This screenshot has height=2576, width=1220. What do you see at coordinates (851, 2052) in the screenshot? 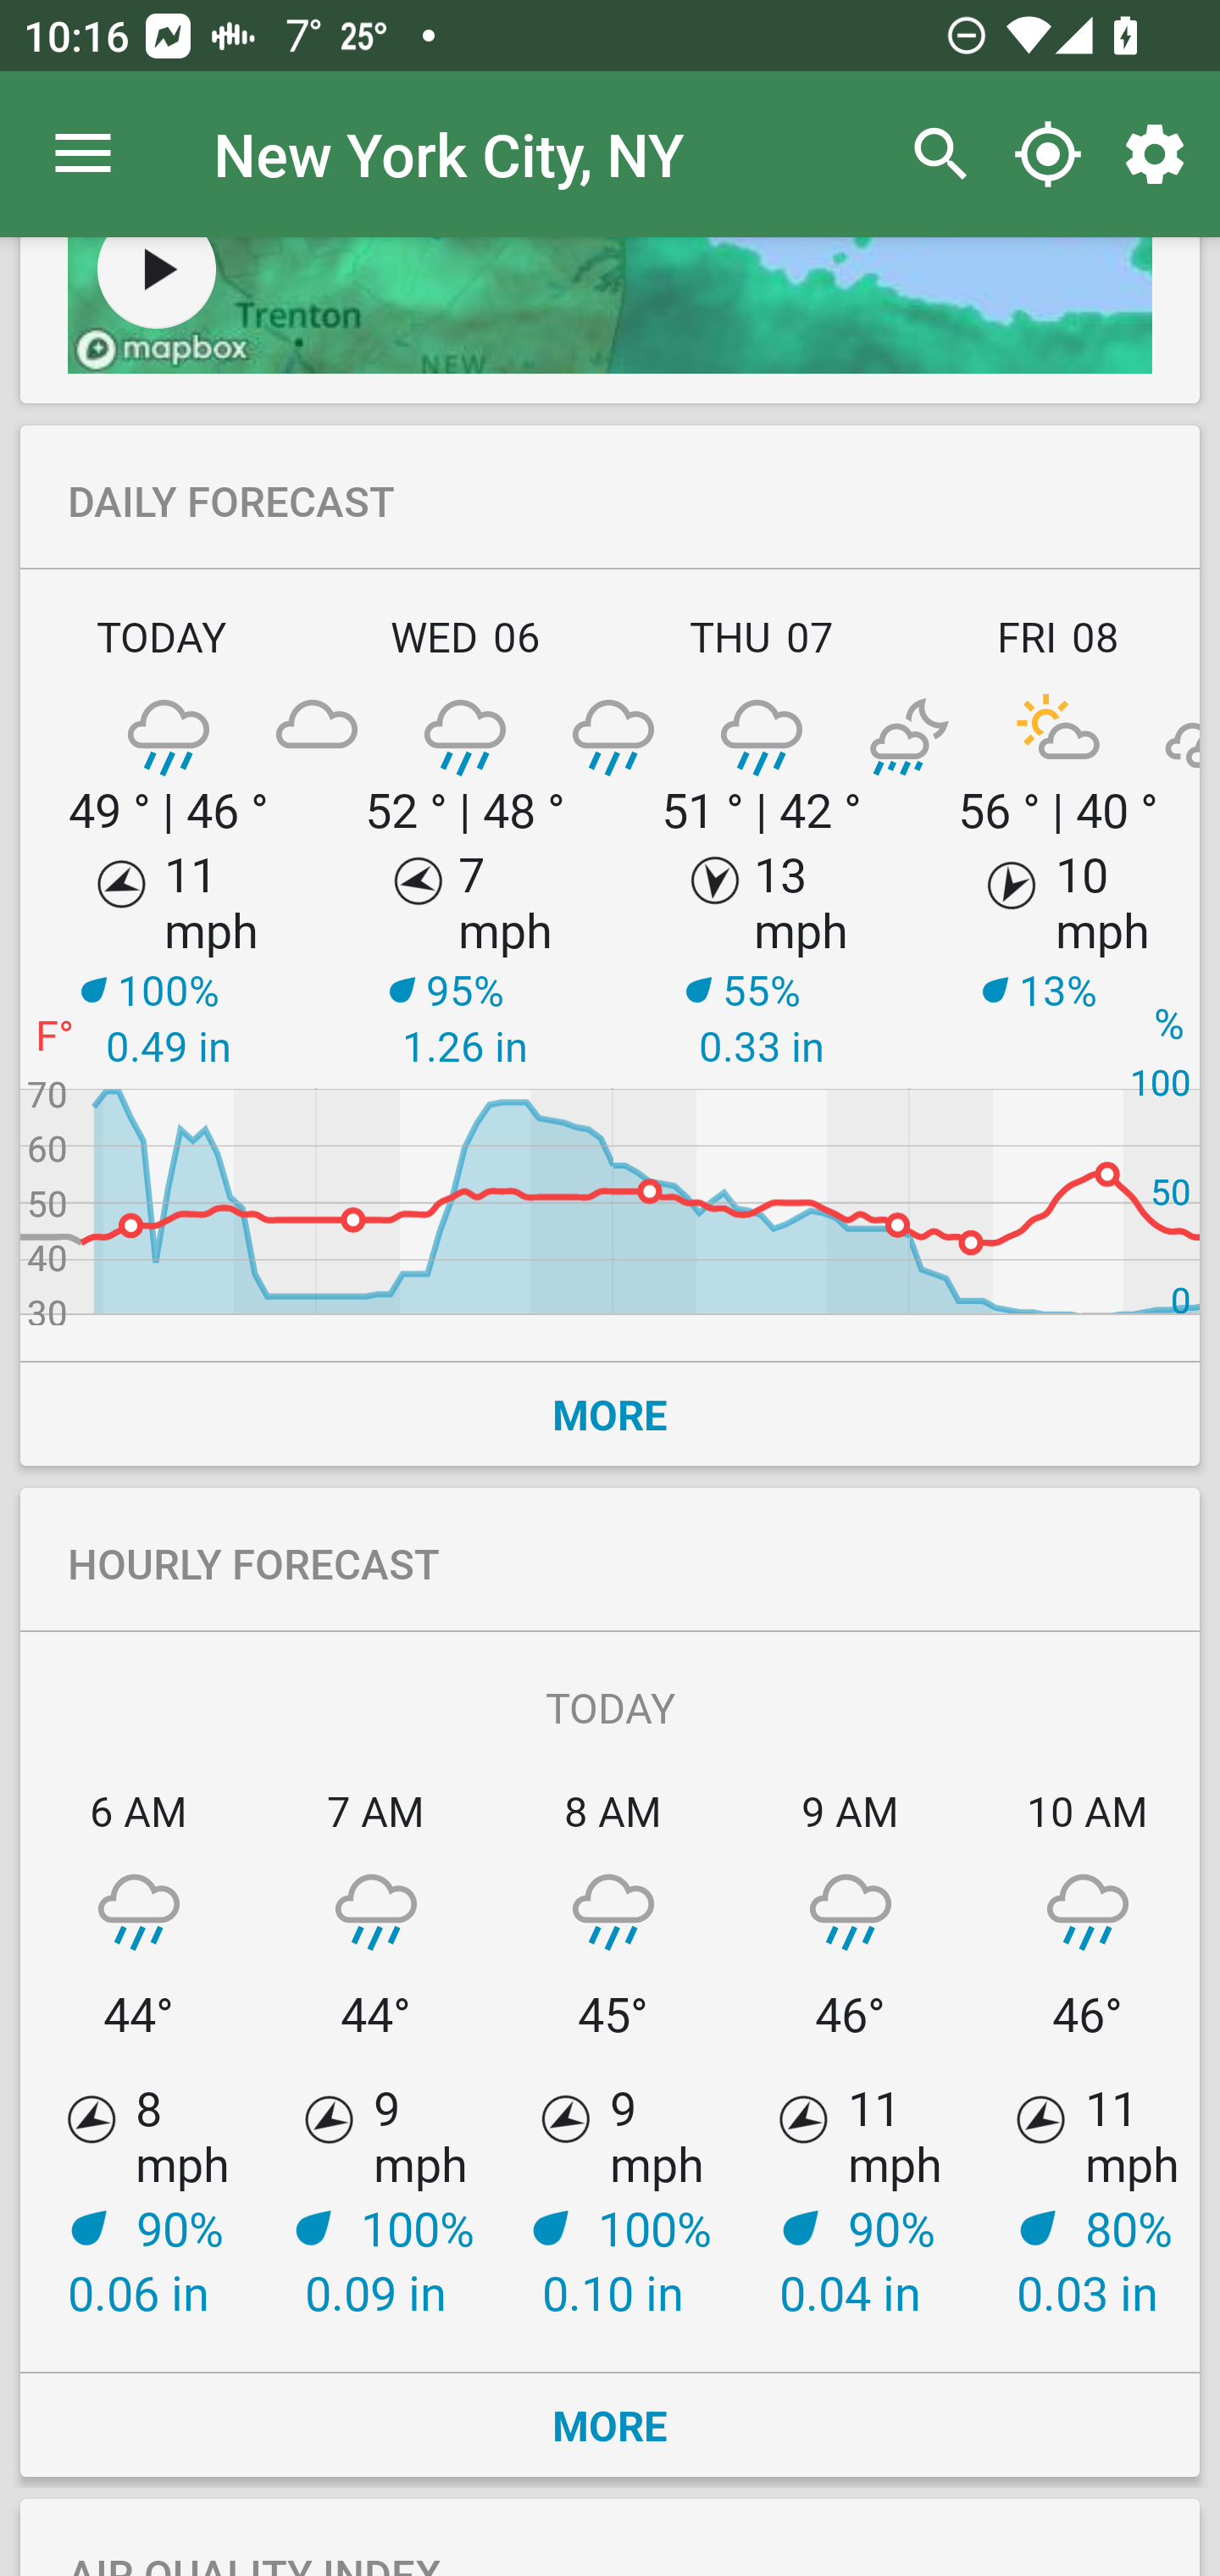
I see `9 AM 46° 11
mph 90% 0.04 in` at bounding box center [851, 2052].